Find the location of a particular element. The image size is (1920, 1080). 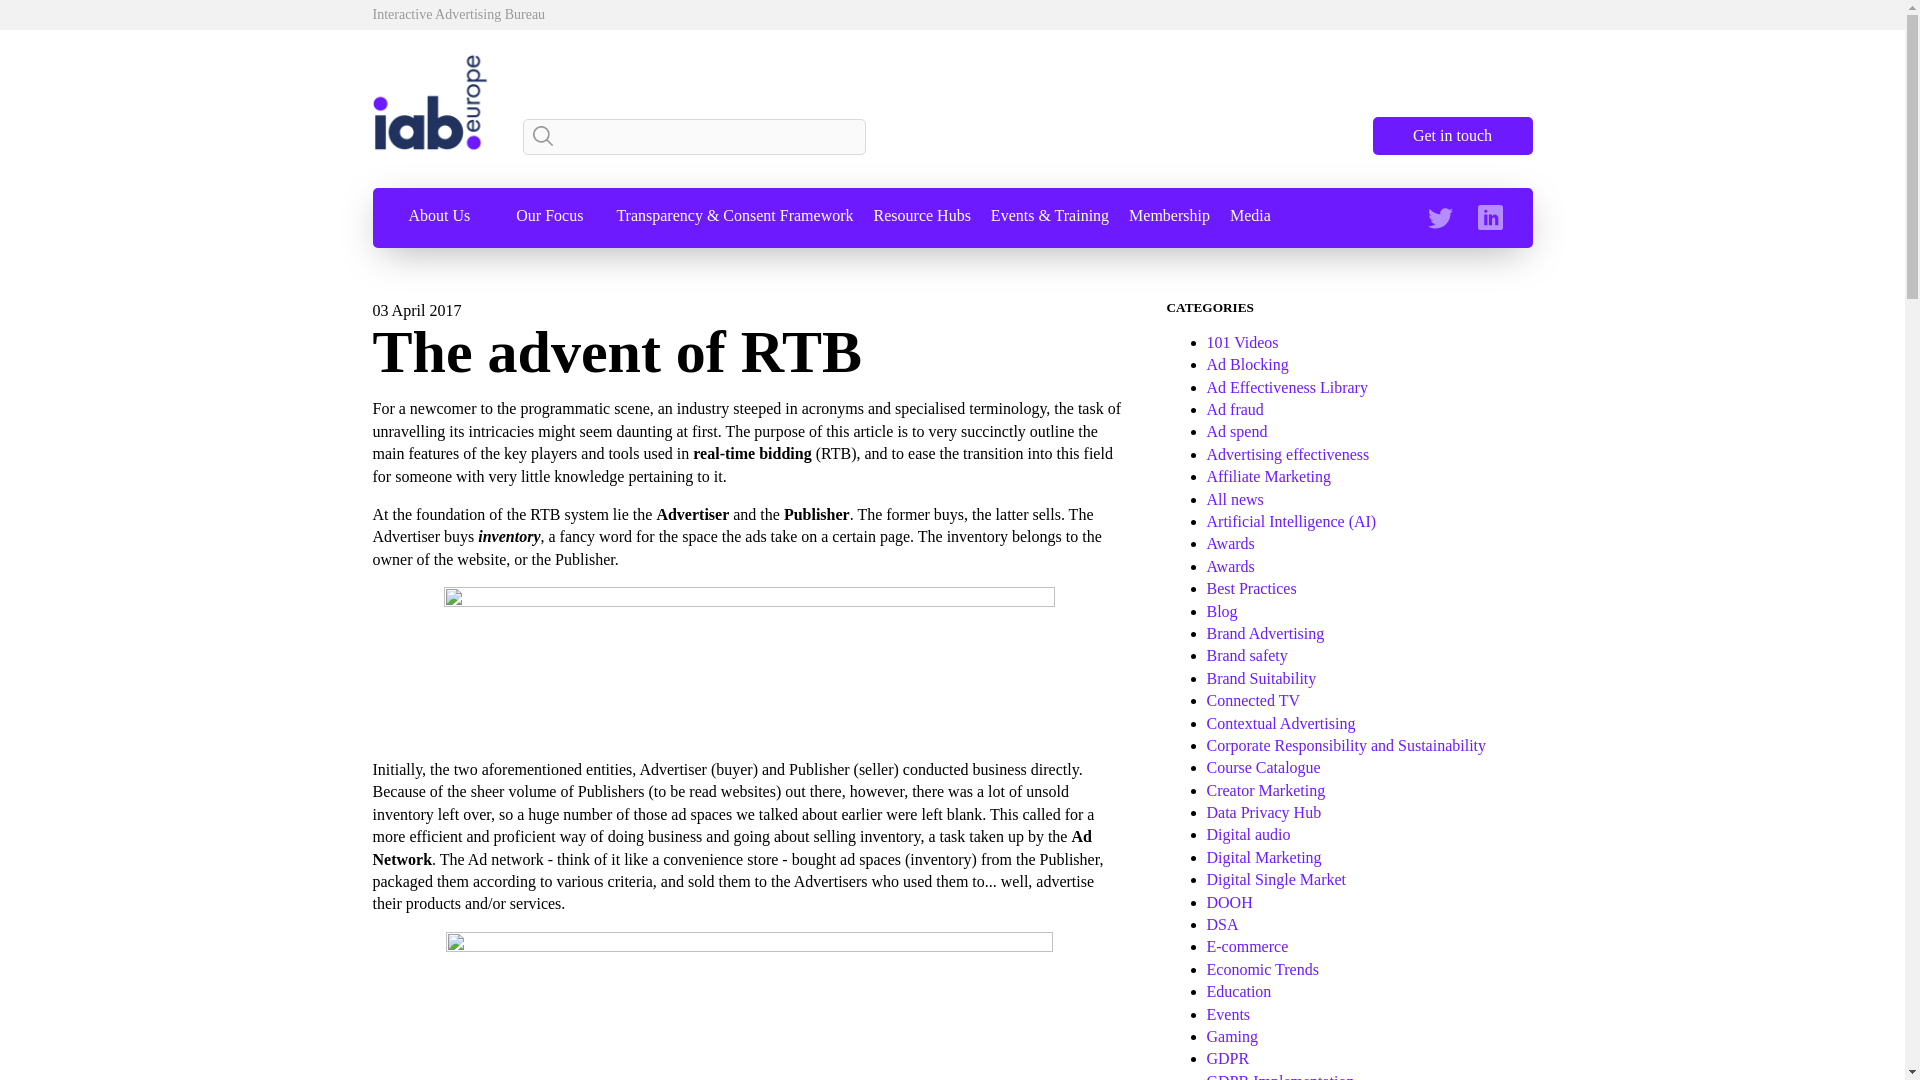

About Us is located at coordinates (438, 216).